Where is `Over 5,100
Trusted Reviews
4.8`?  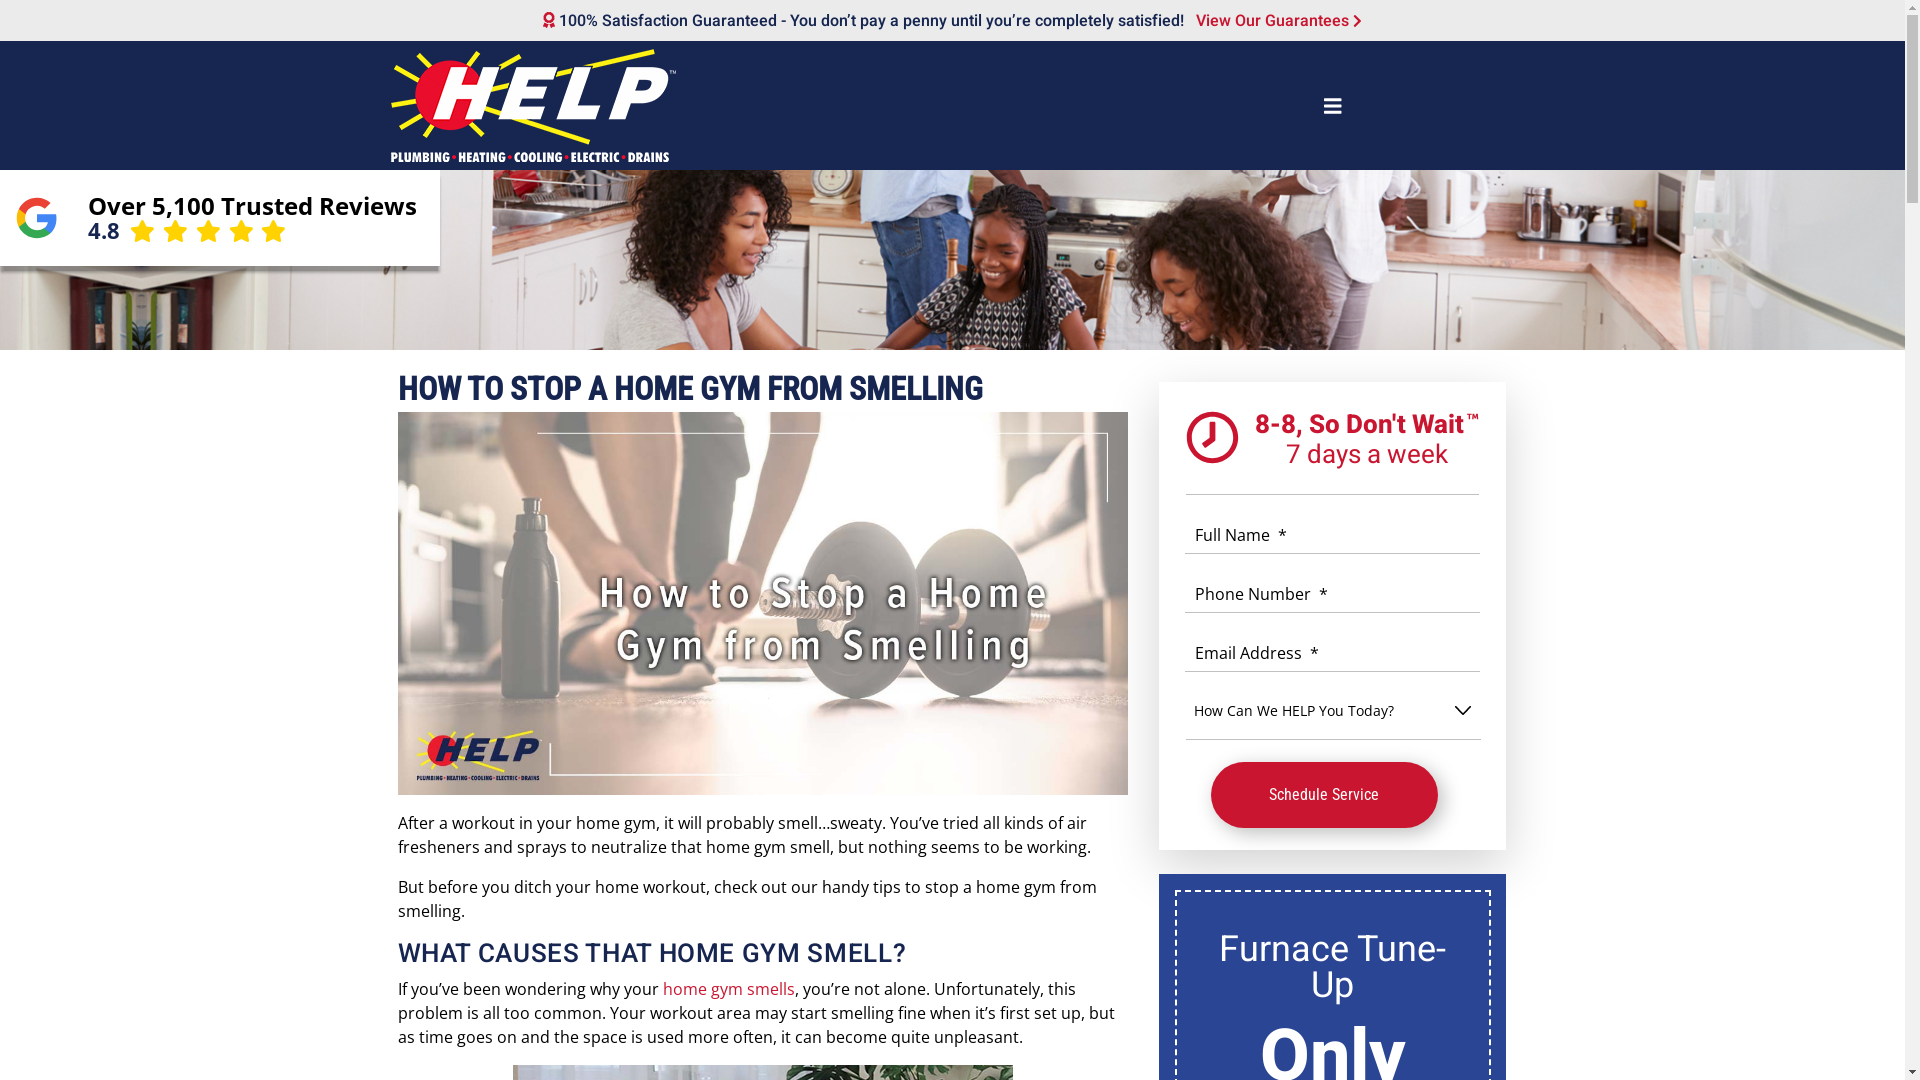
Over 5,100
Trusted Reviews
4.8 is located at coordinates (220, 218).